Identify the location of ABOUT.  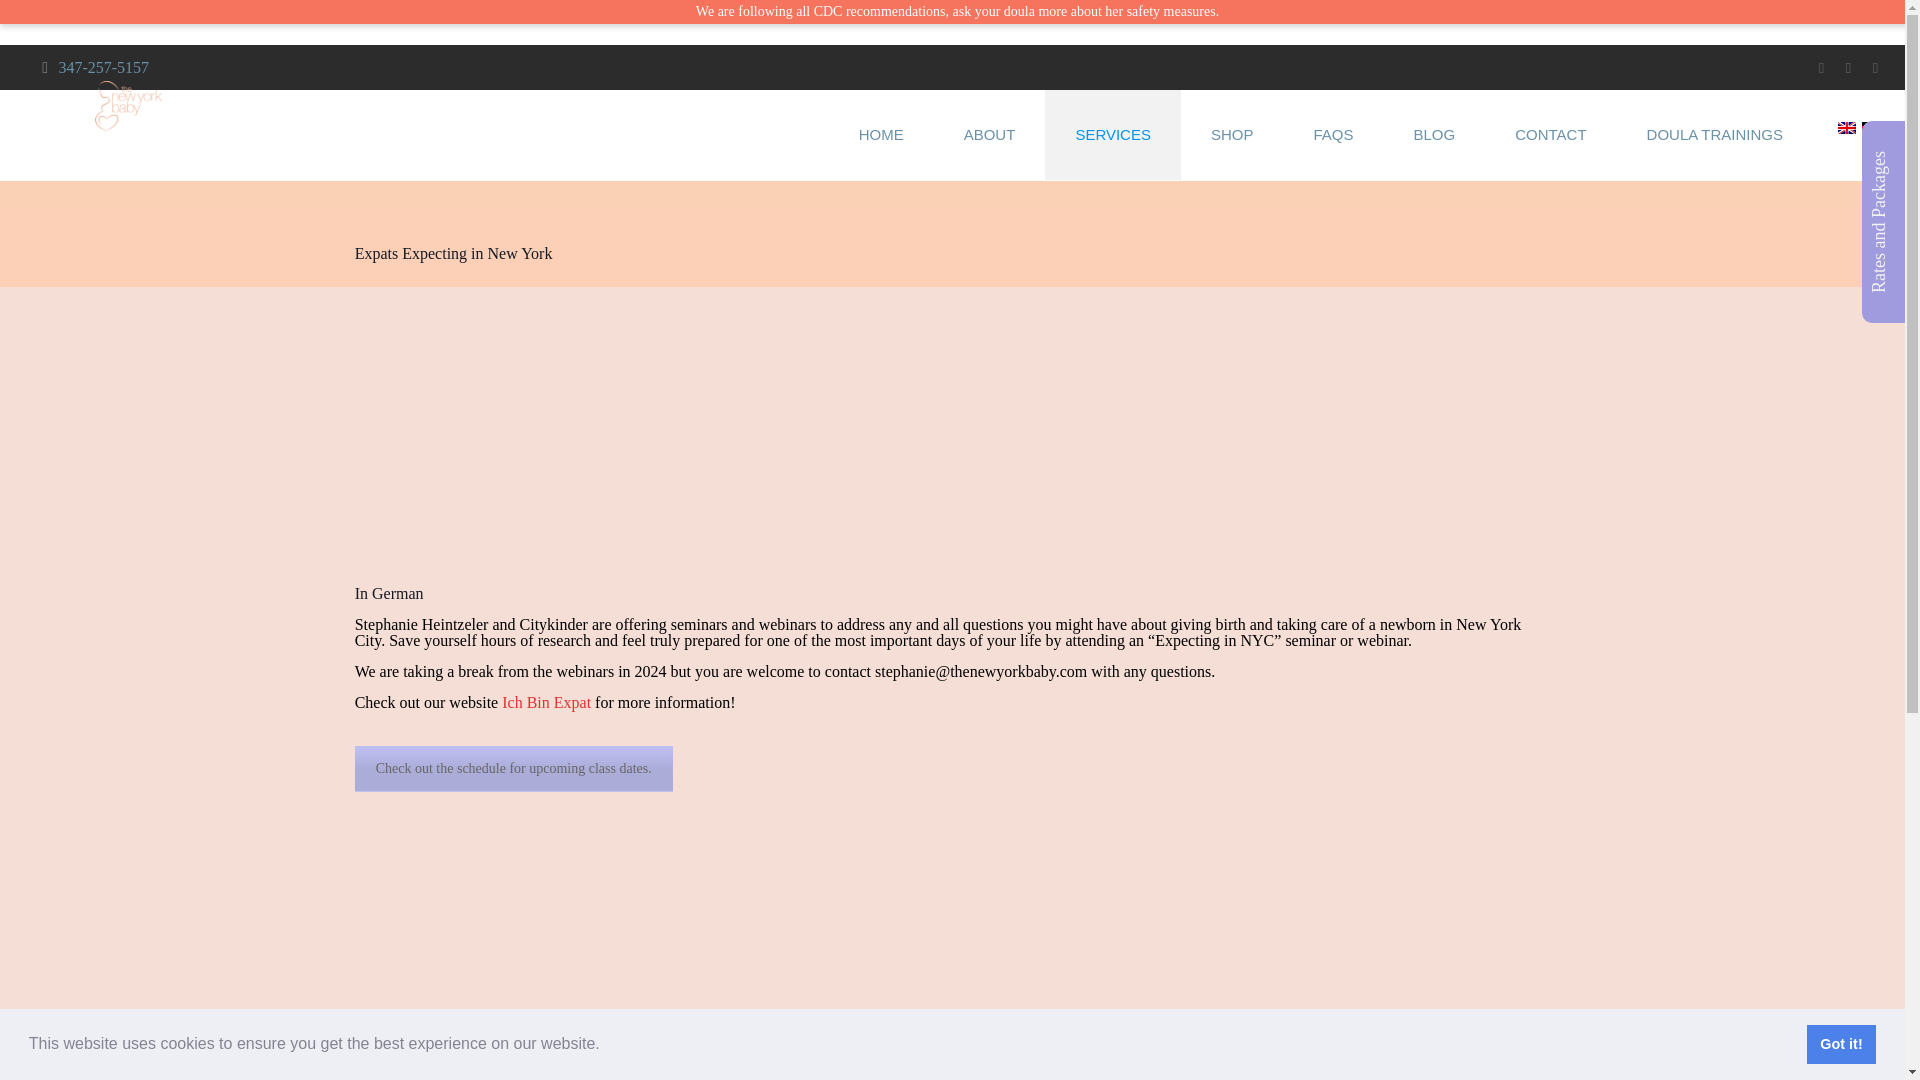
(990, 134).